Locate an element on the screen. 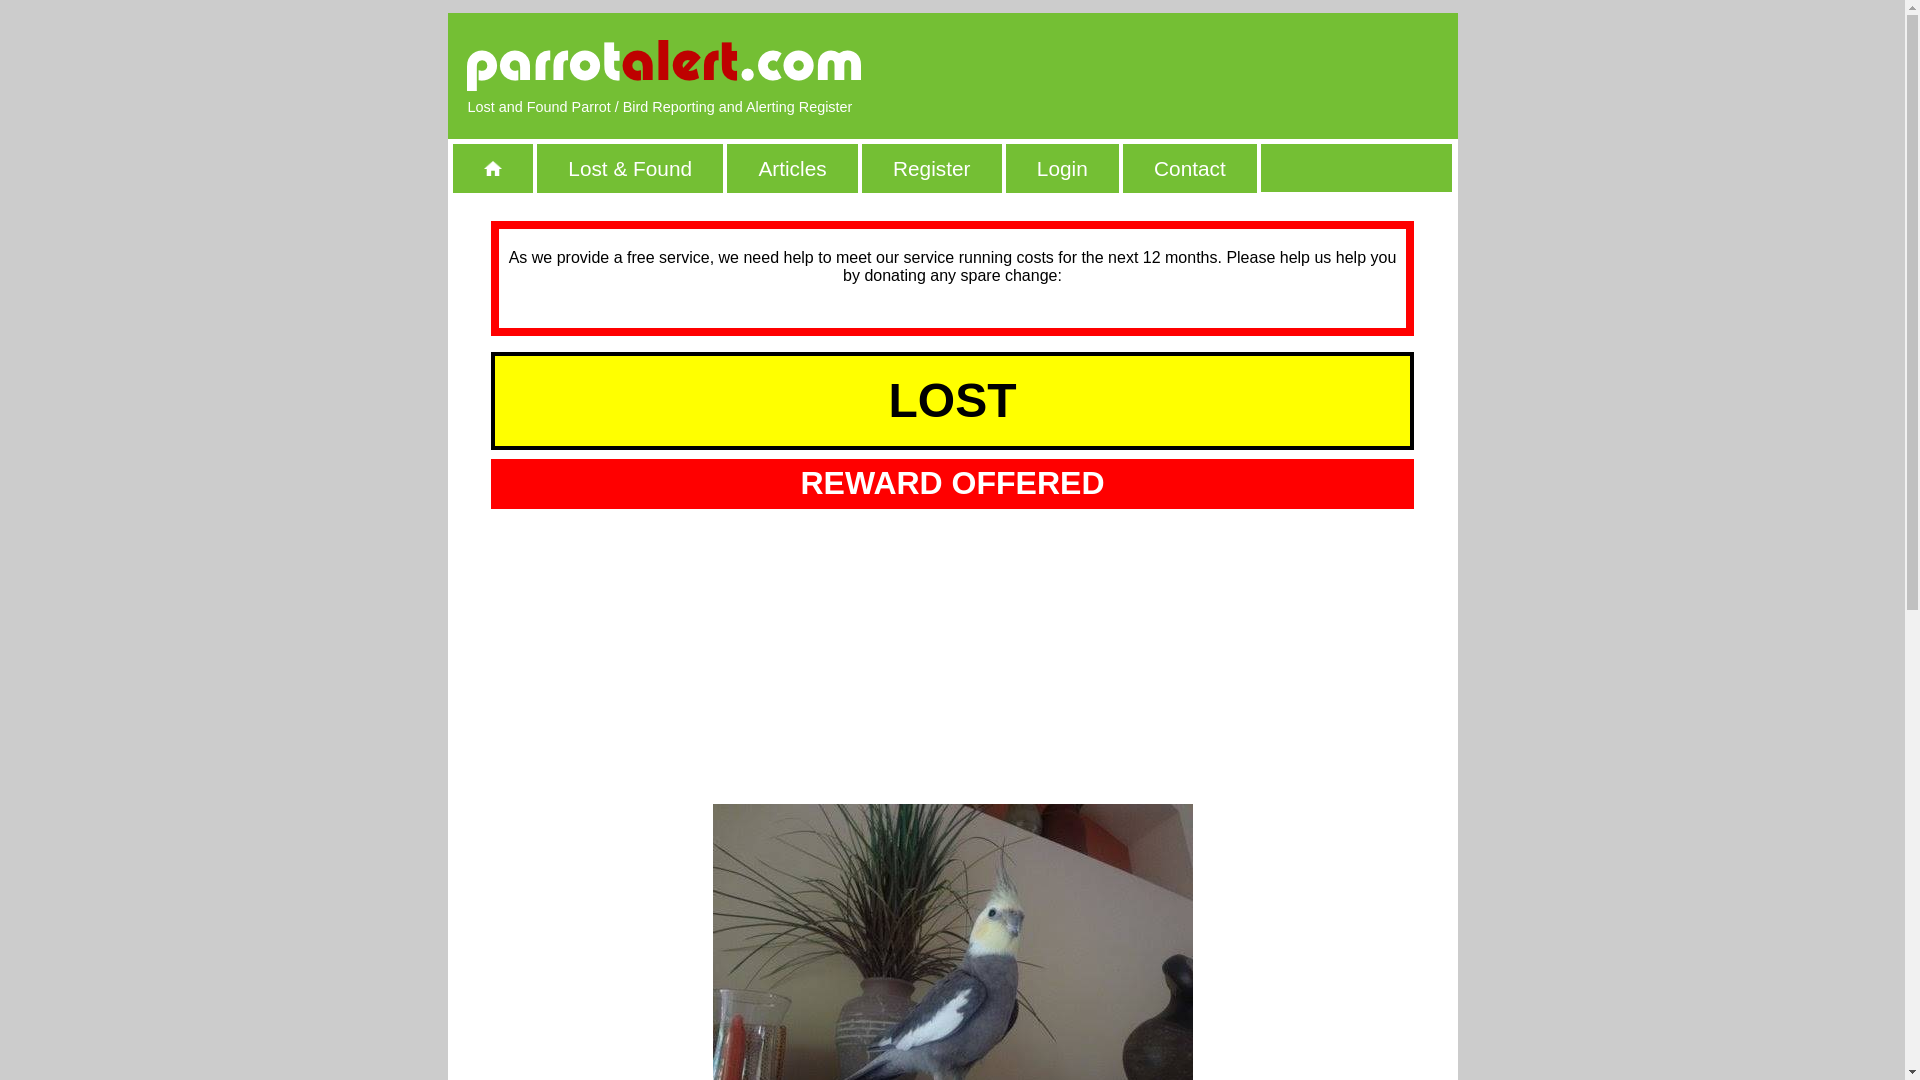  Lost Cockatiel is located at coordinates (952, 942).